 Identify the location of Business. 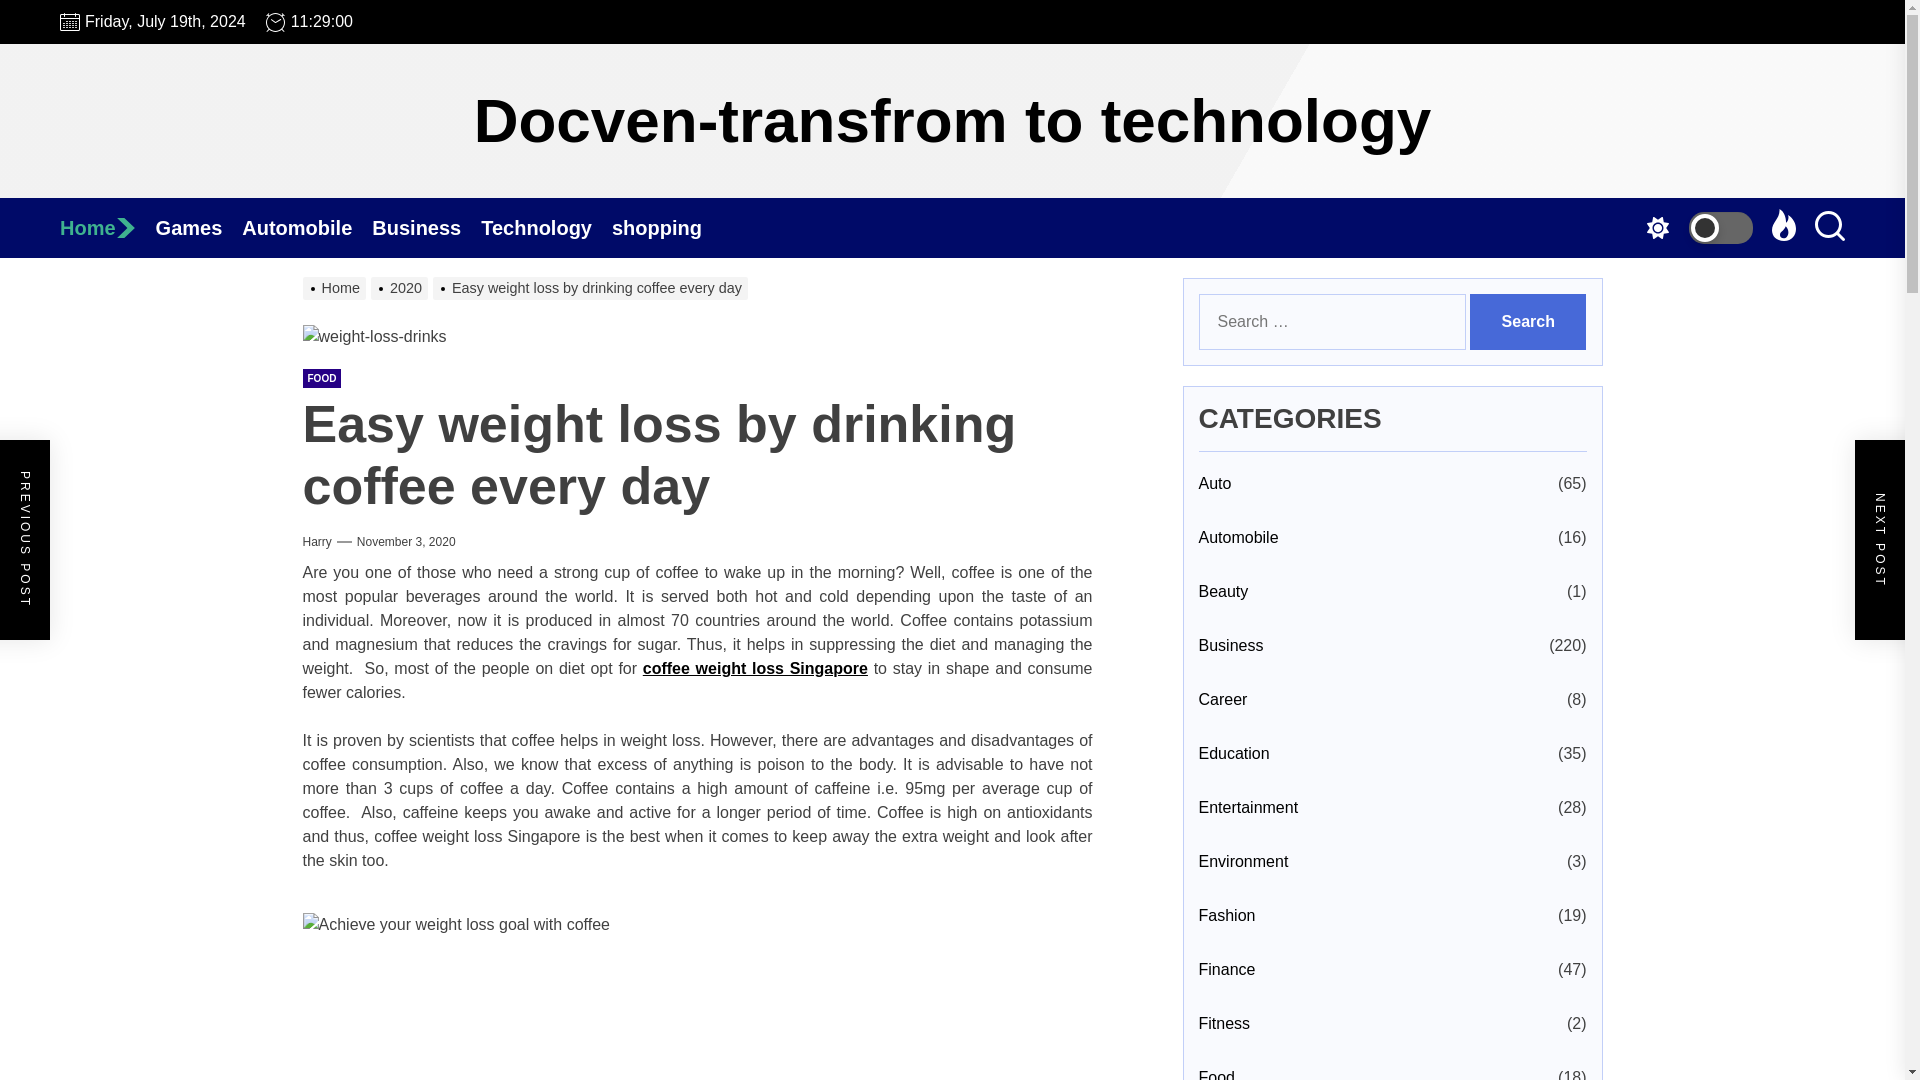
(426, 228).